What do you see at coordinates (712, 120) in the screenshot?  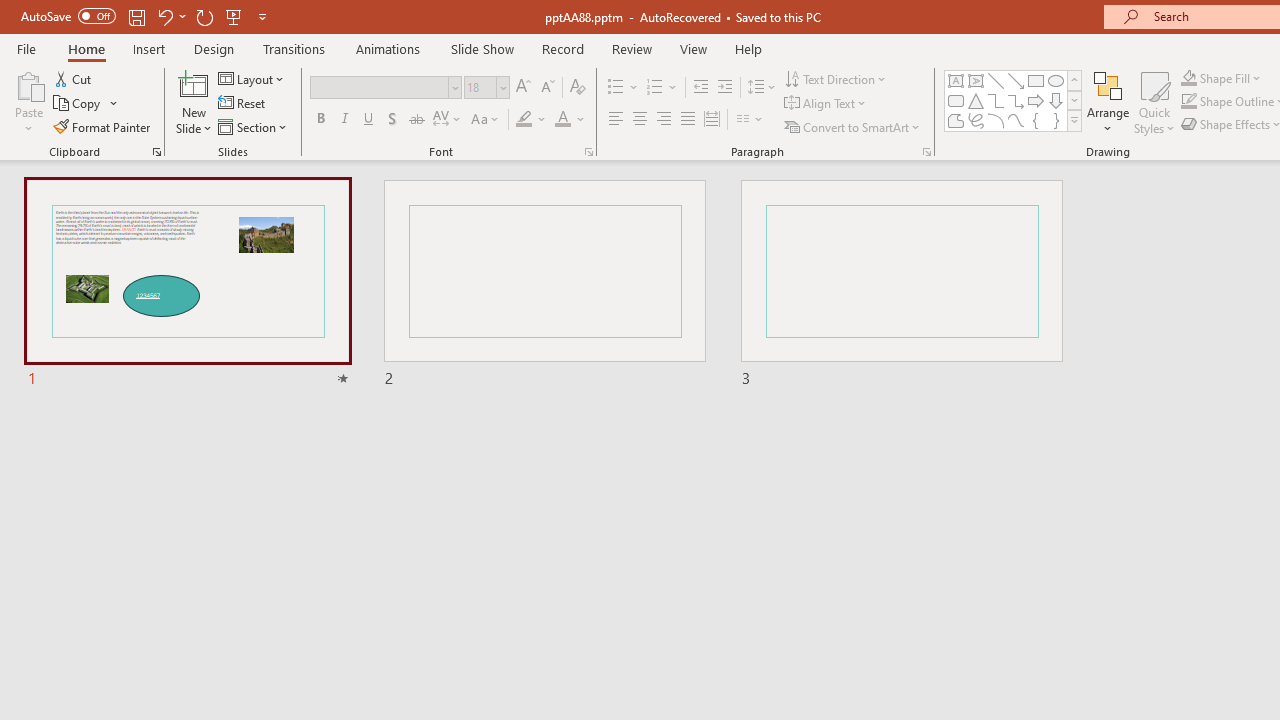 I see `Distributed` at bounding box center [712, 120].